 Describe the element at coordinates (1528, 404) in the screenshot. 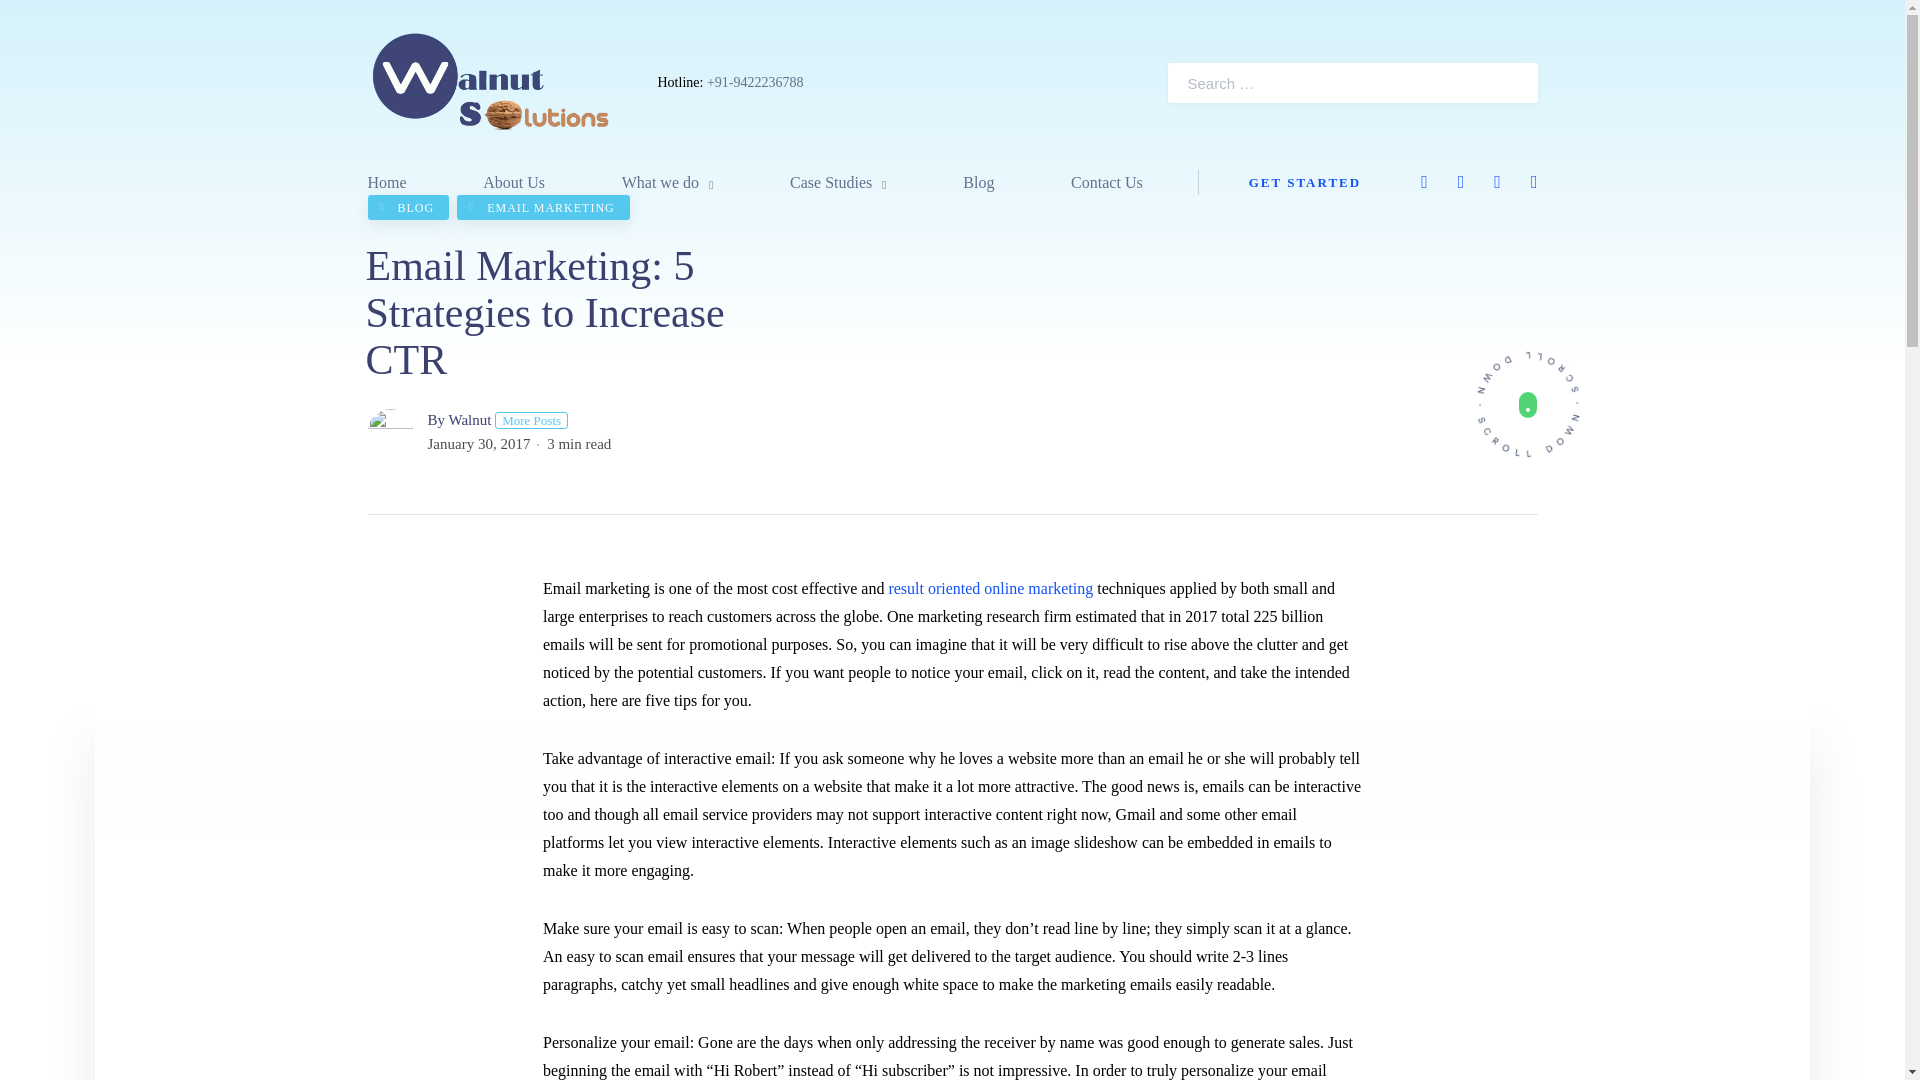

I see `Find out more` at that location.